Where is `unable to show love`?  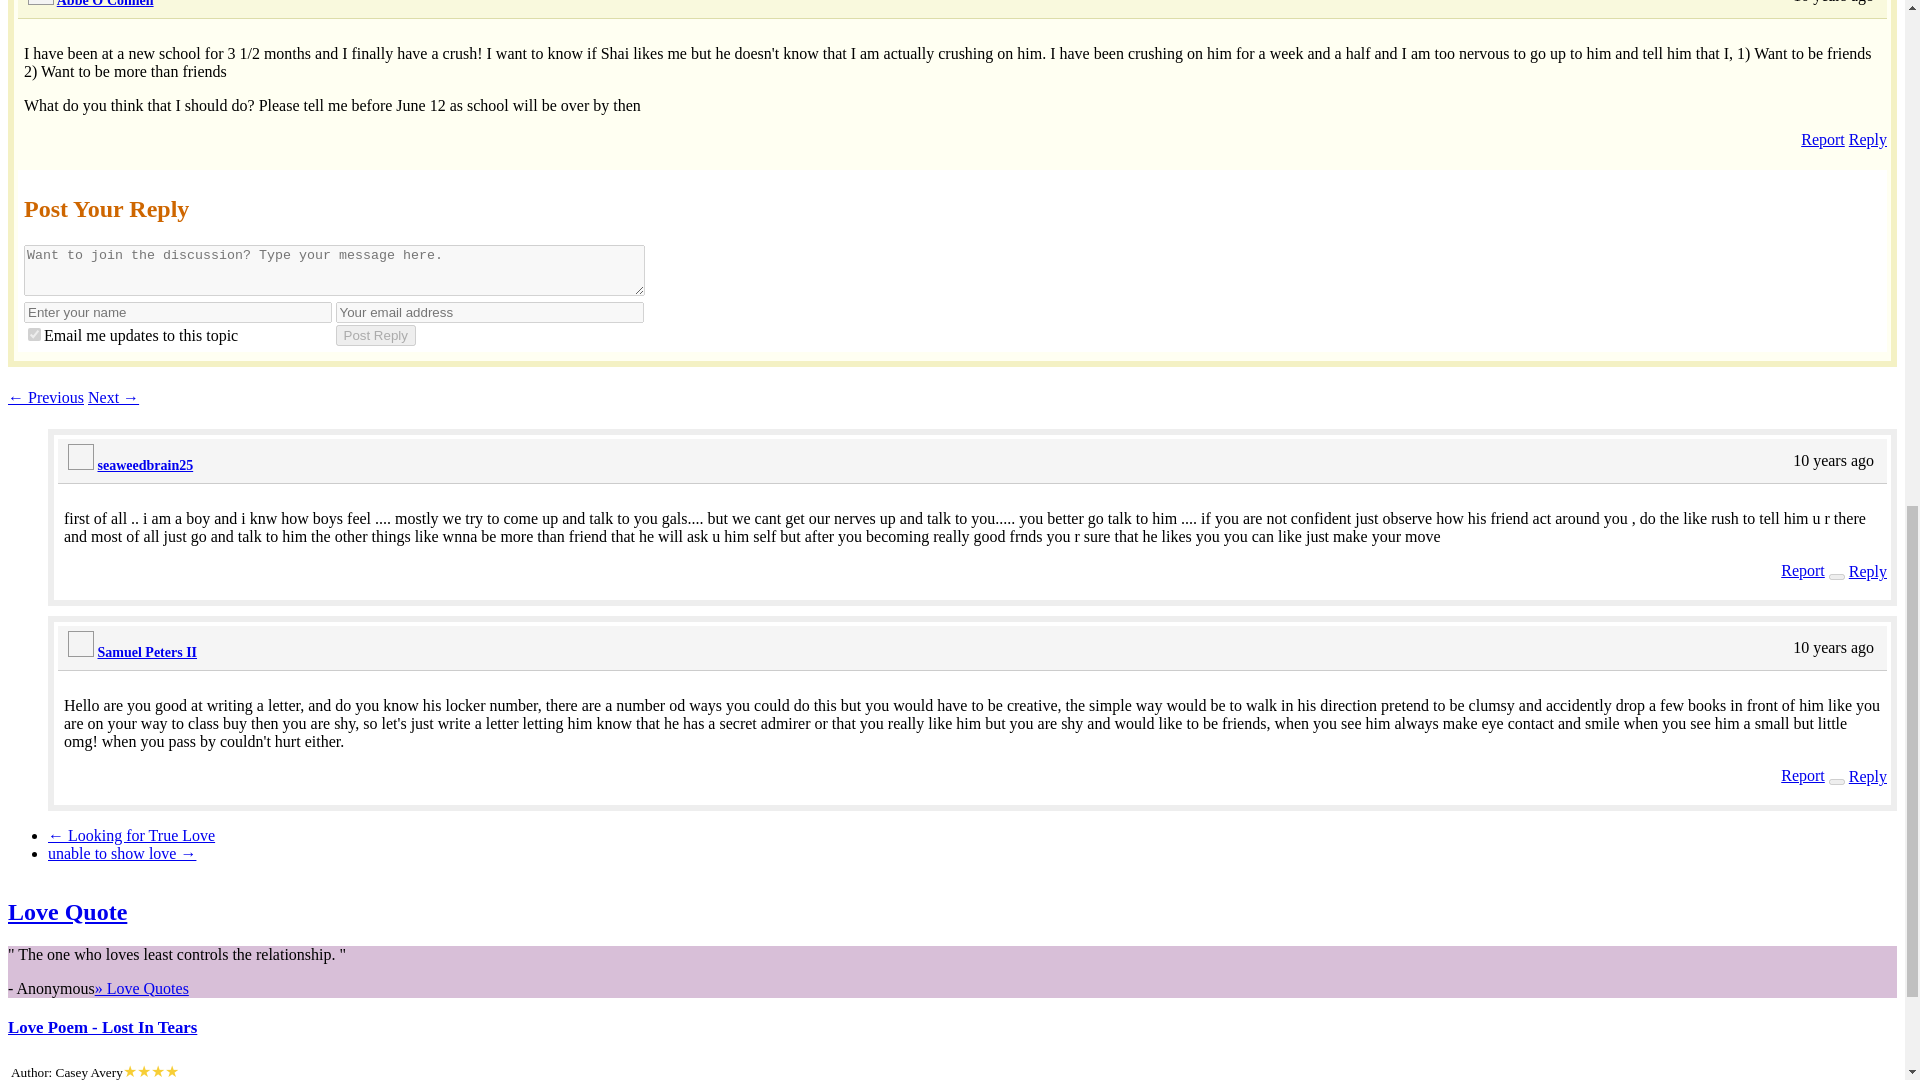 unable to show love is located at coordinates (122, 852).